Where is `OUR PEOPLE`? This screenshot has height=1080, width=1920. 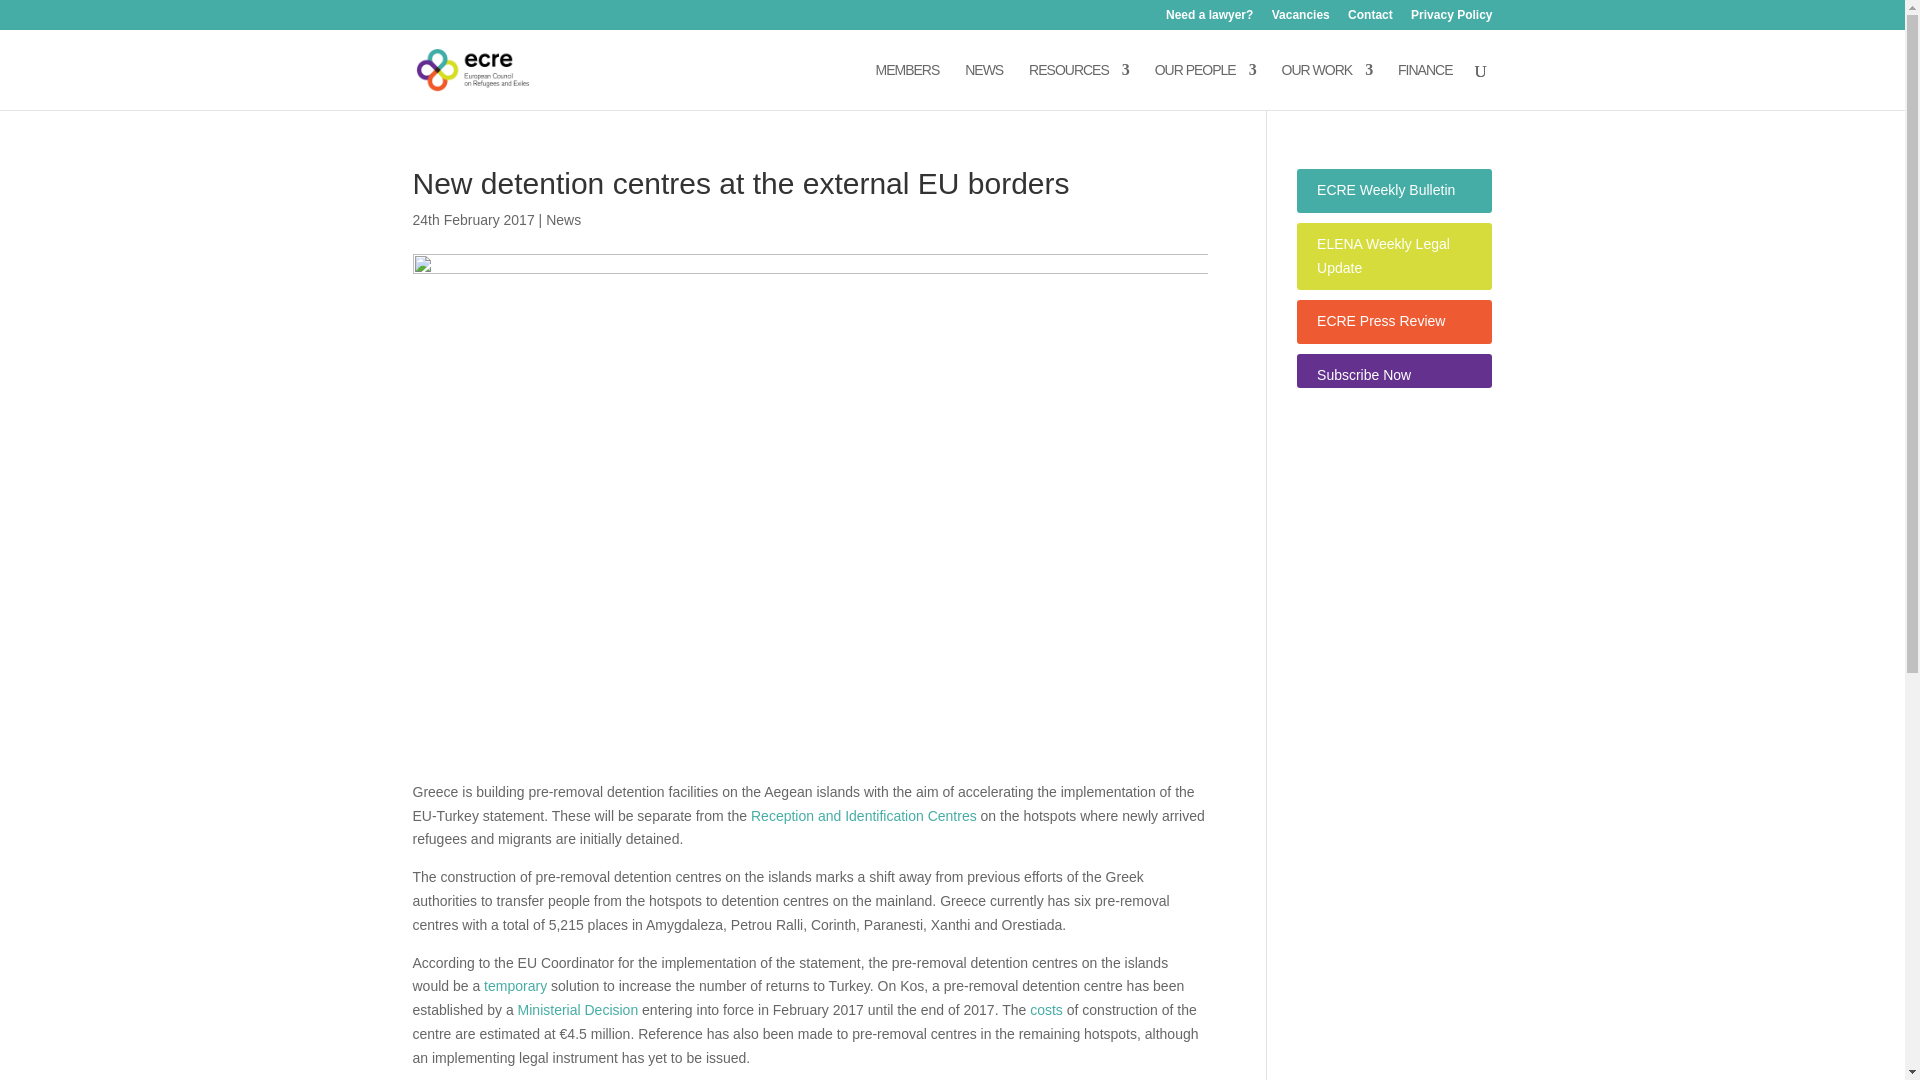
OUR PEOPLE is located at coordinates (1205, 86).